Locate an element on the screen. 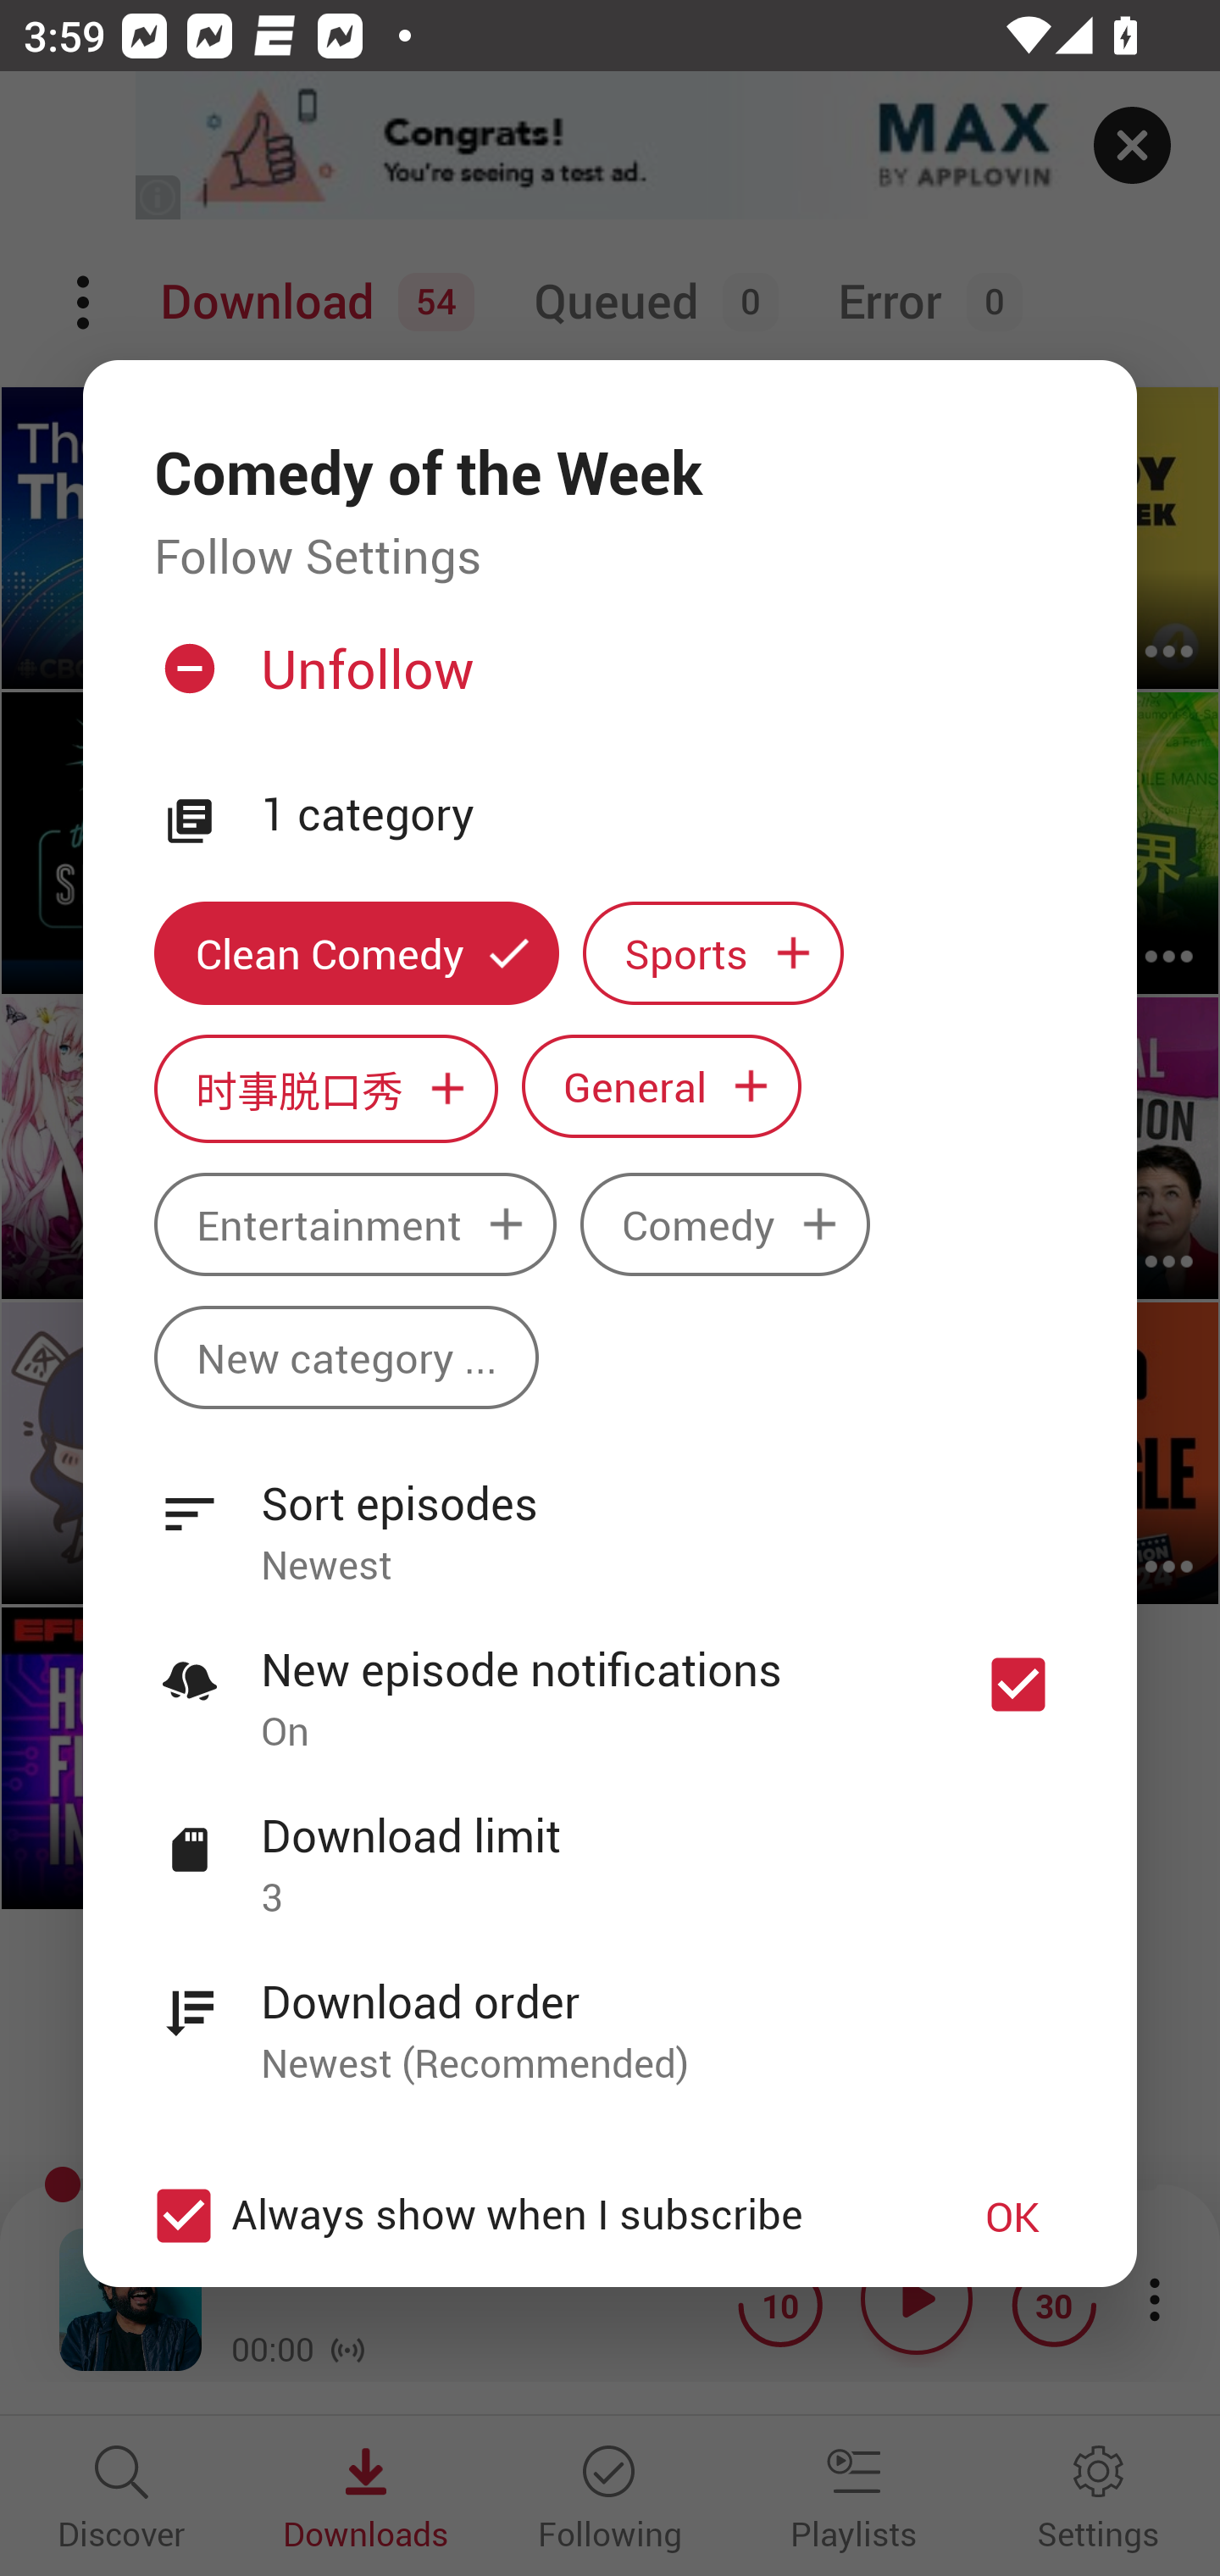 Image resolution: width=1220 pixels, height=2576 pixels. General is located at coordinates (662, 1086).